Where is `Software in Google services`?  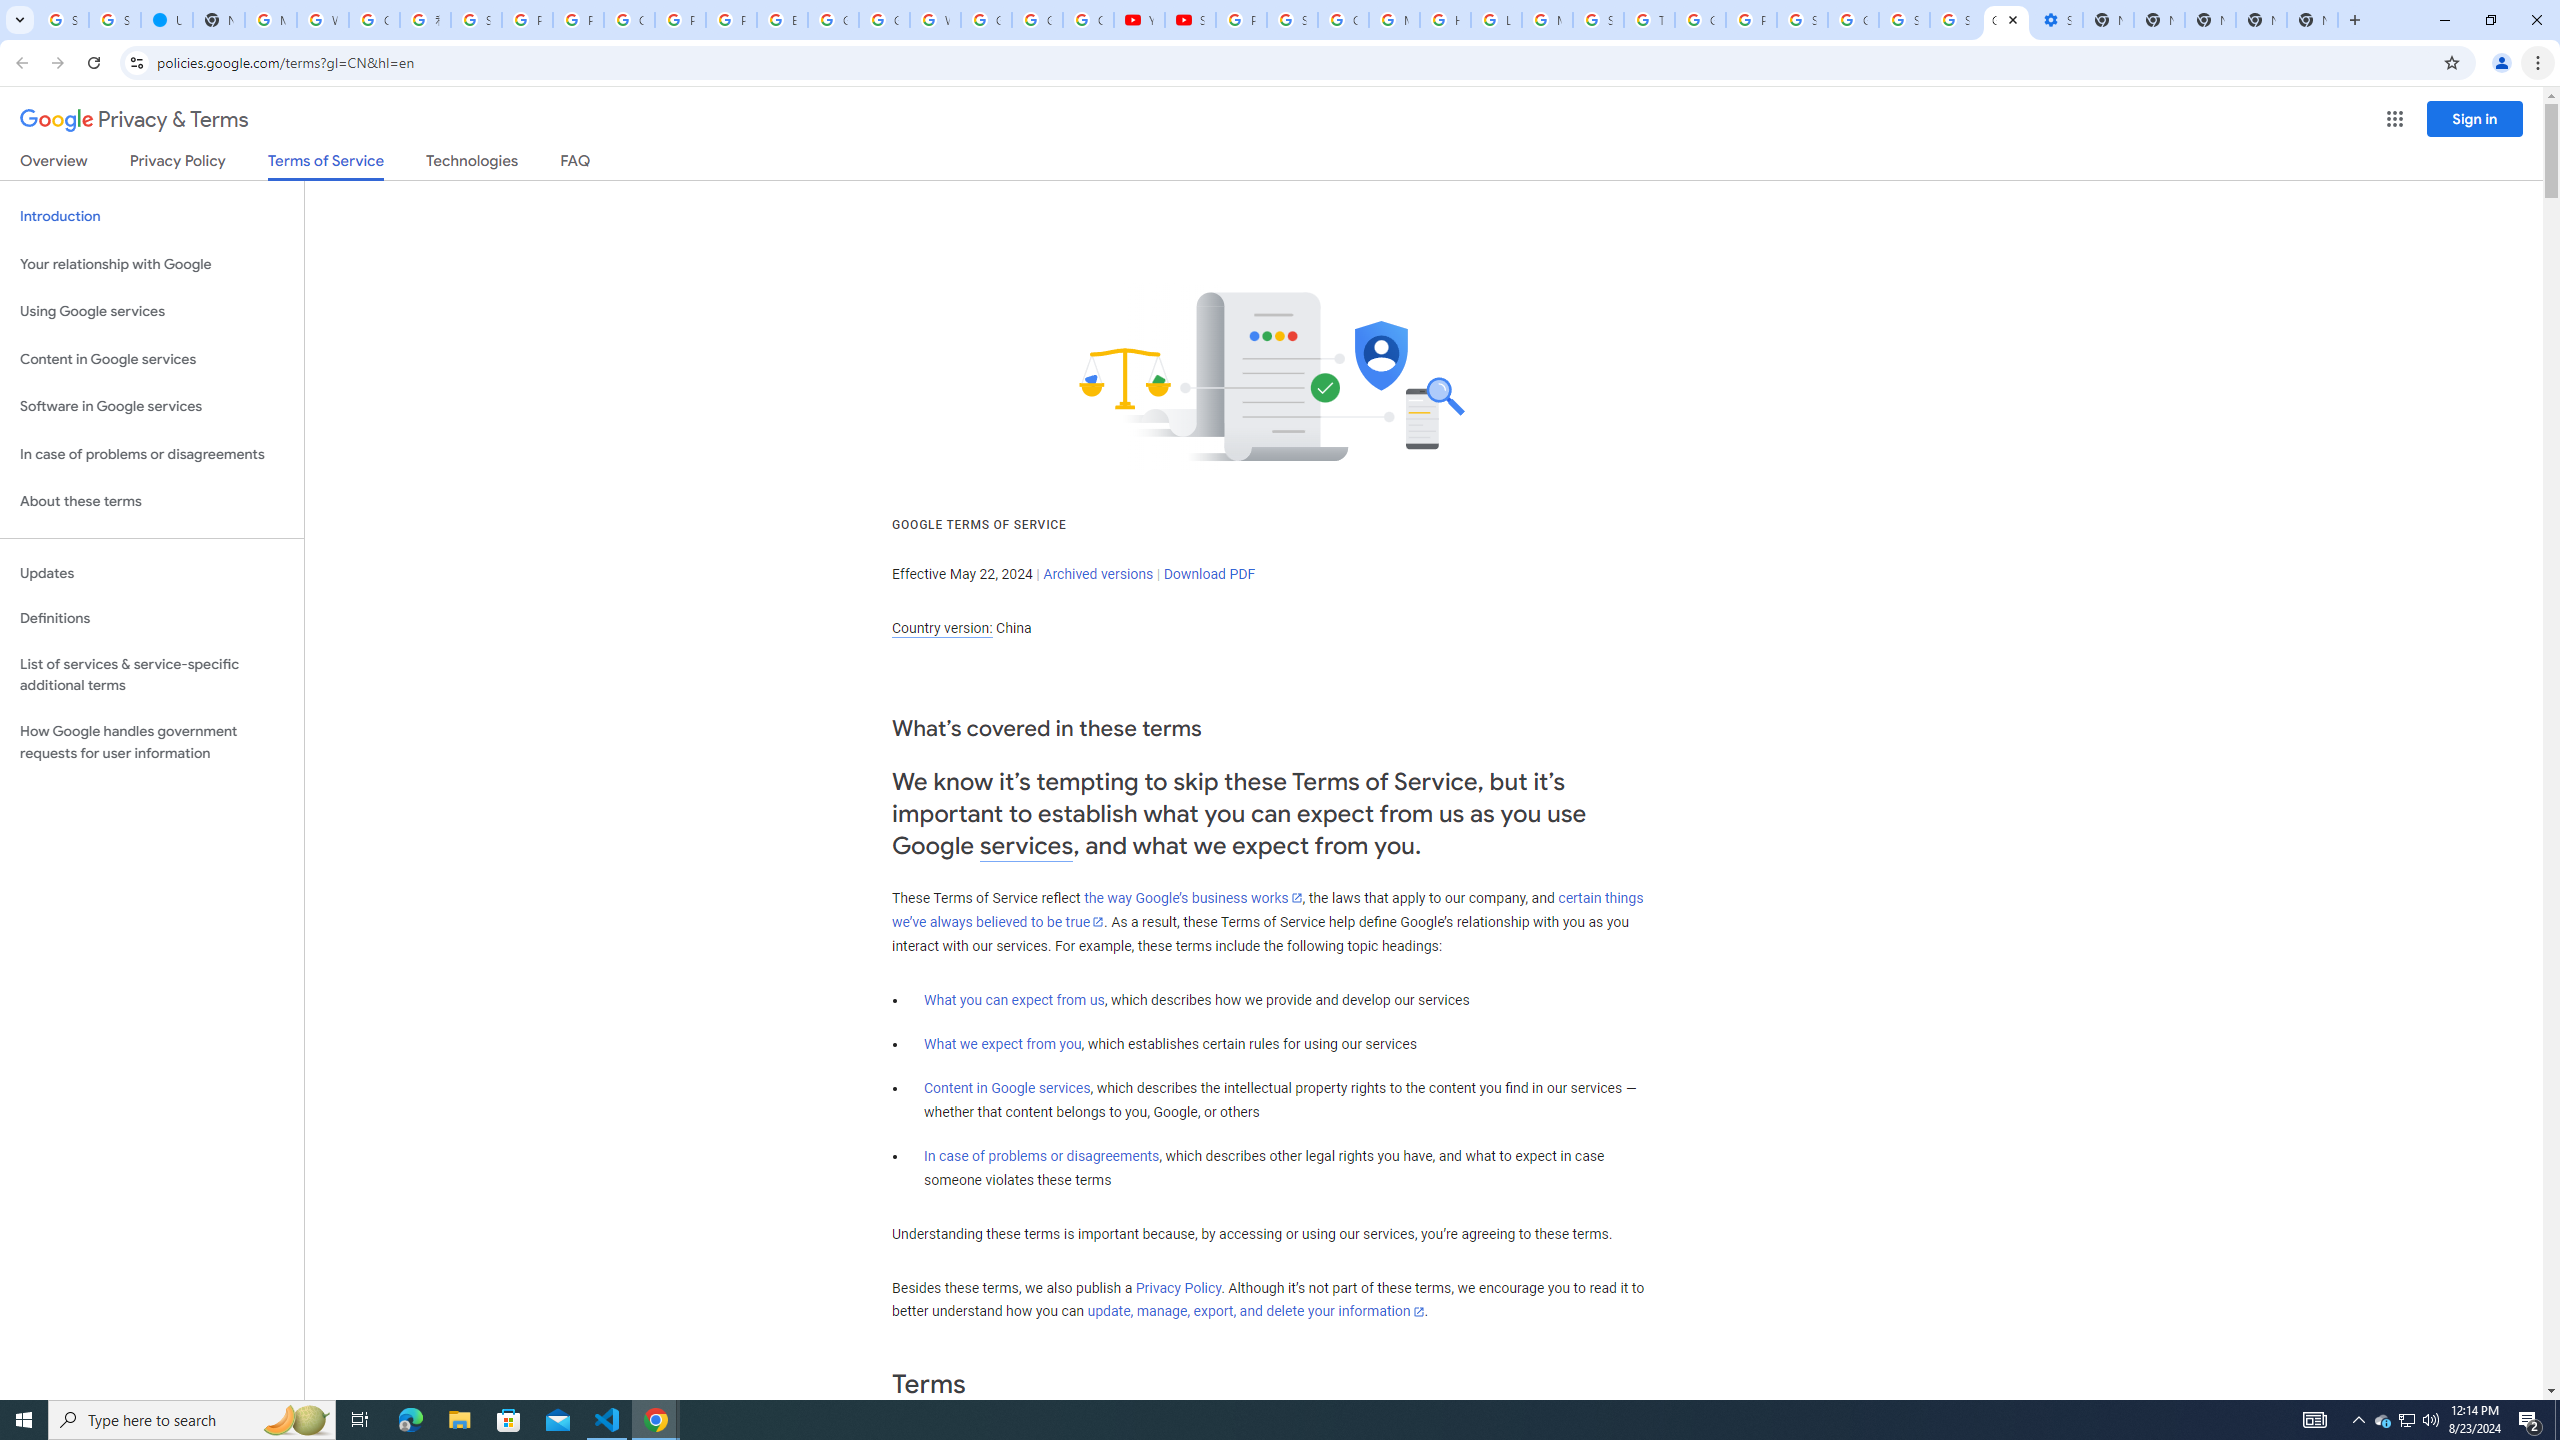 Software in Google services is located at coordinates (152, 406).